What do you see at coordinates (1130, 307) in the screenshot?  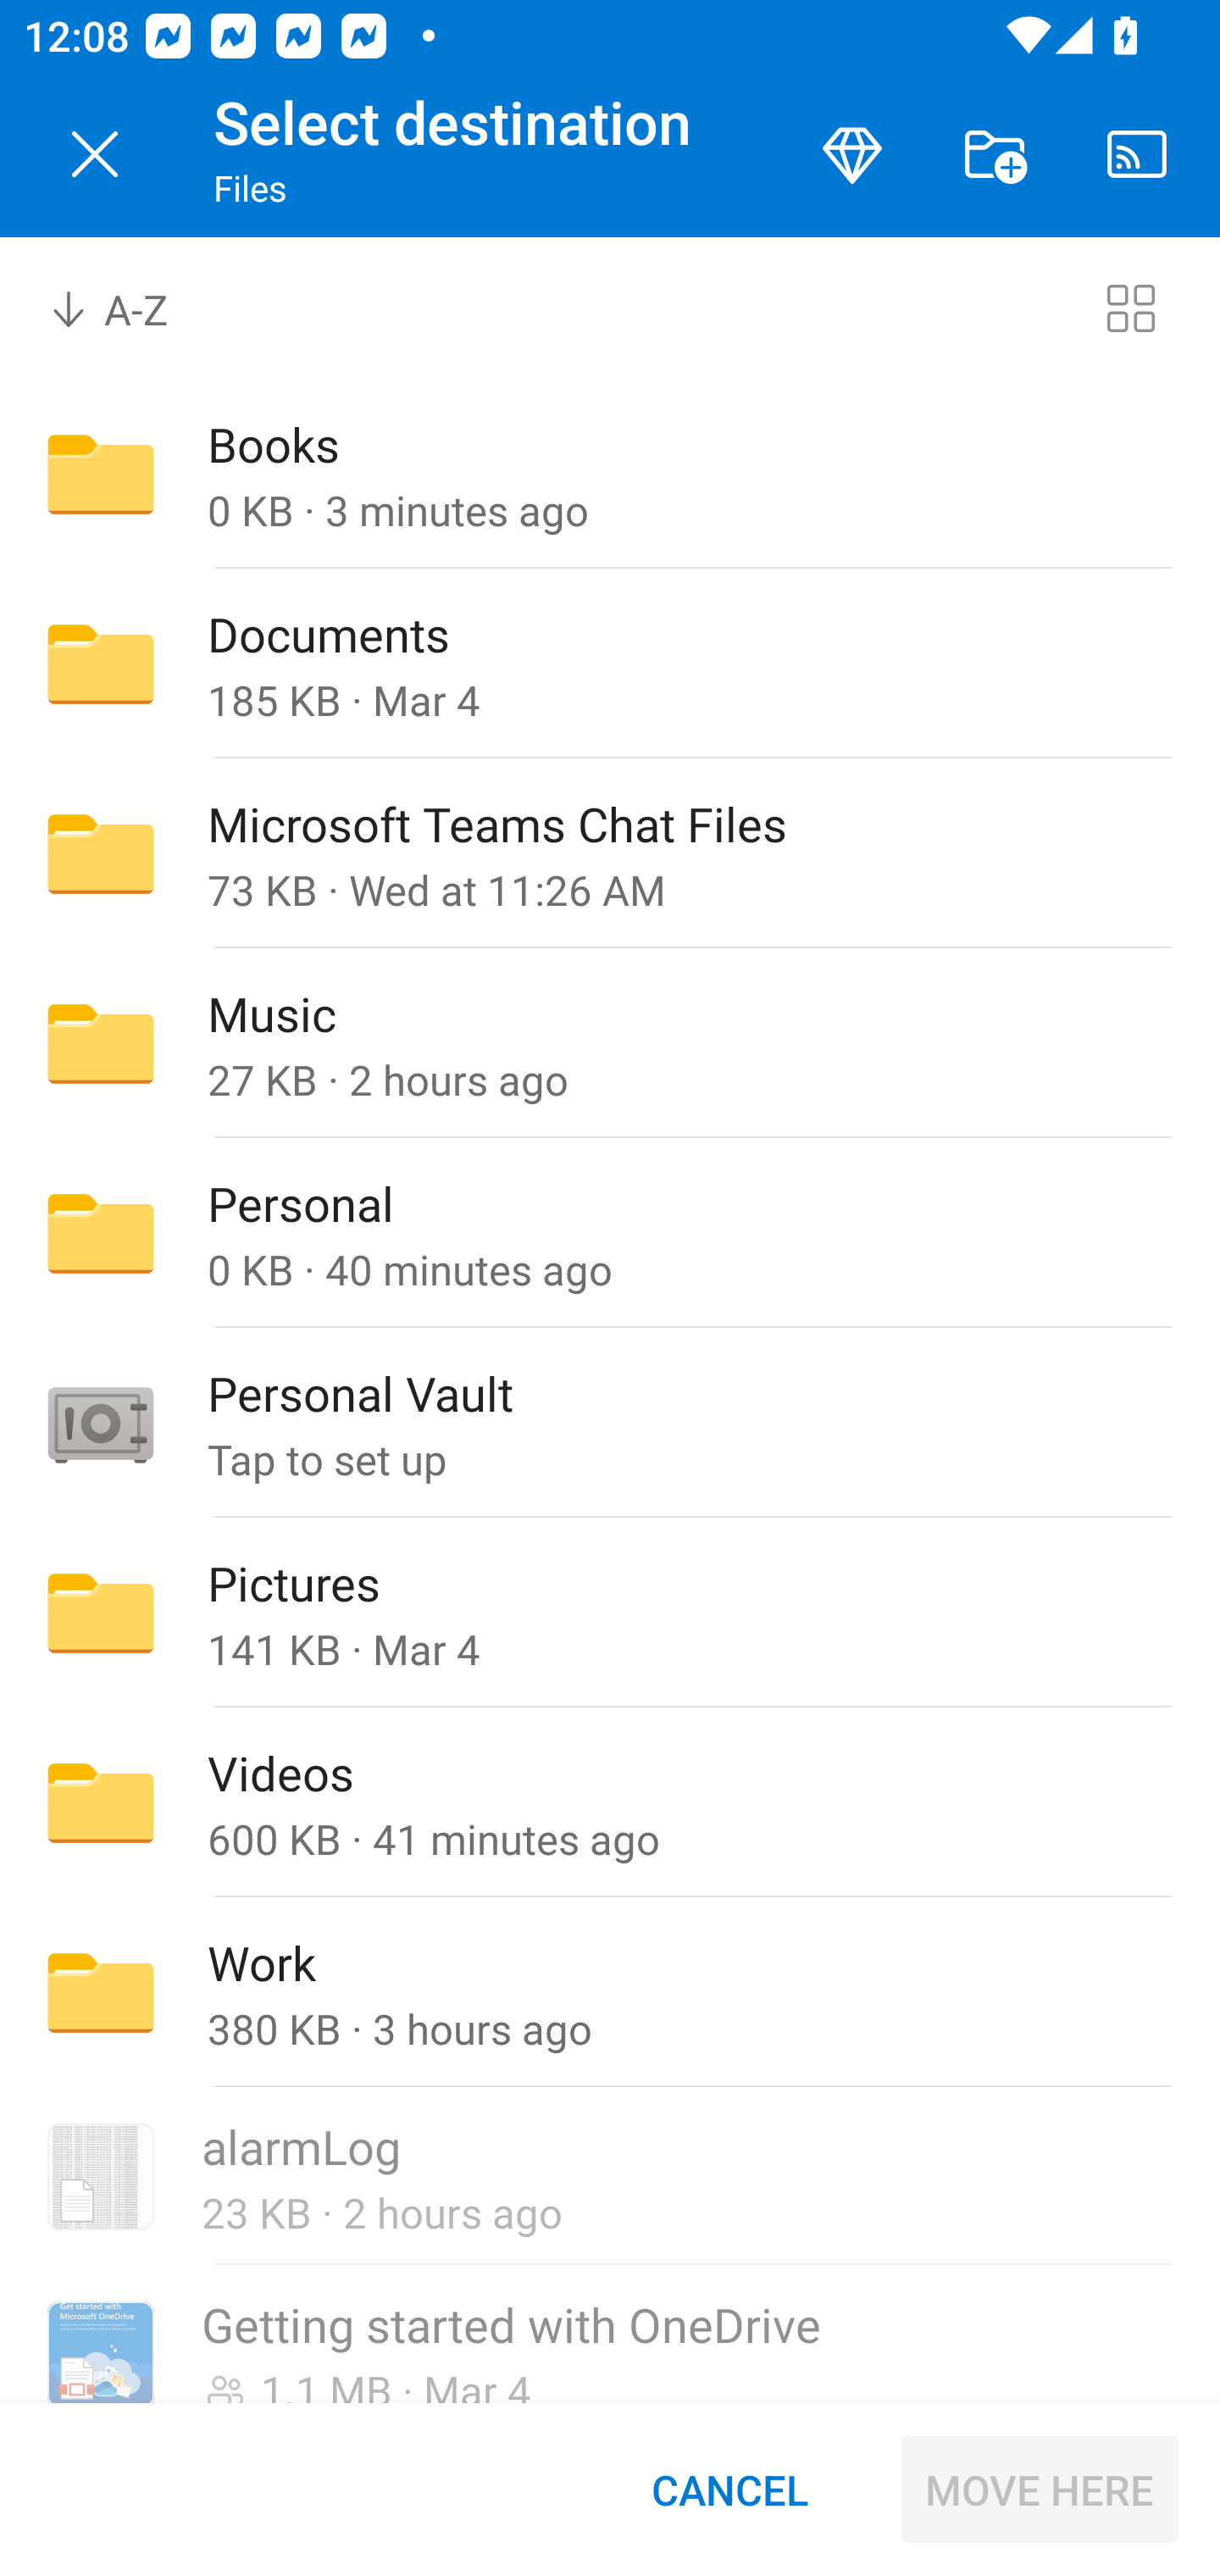 I see `Switch to tiles view` at bounding box center [1130, 307].